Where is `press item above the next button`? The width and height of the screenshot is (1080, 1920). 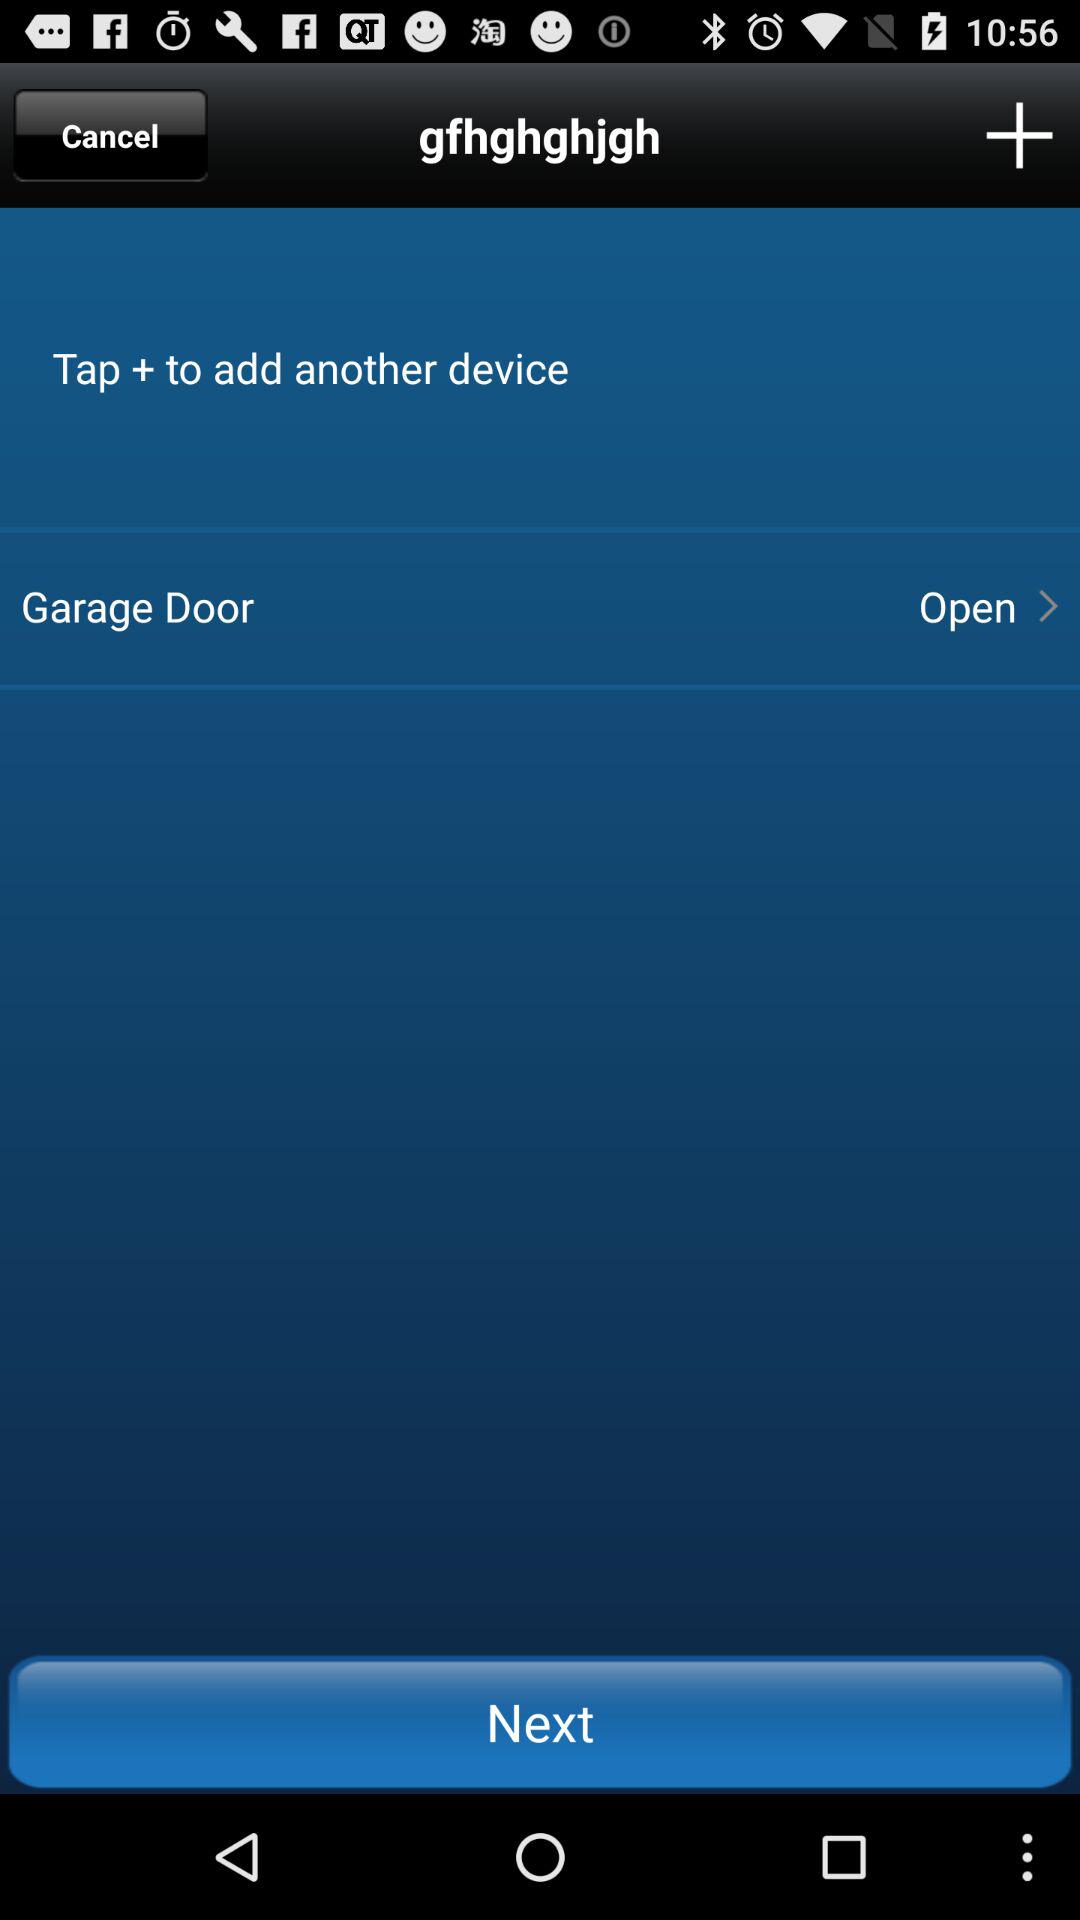 press item above the next button is located at coordinates (452, 606).